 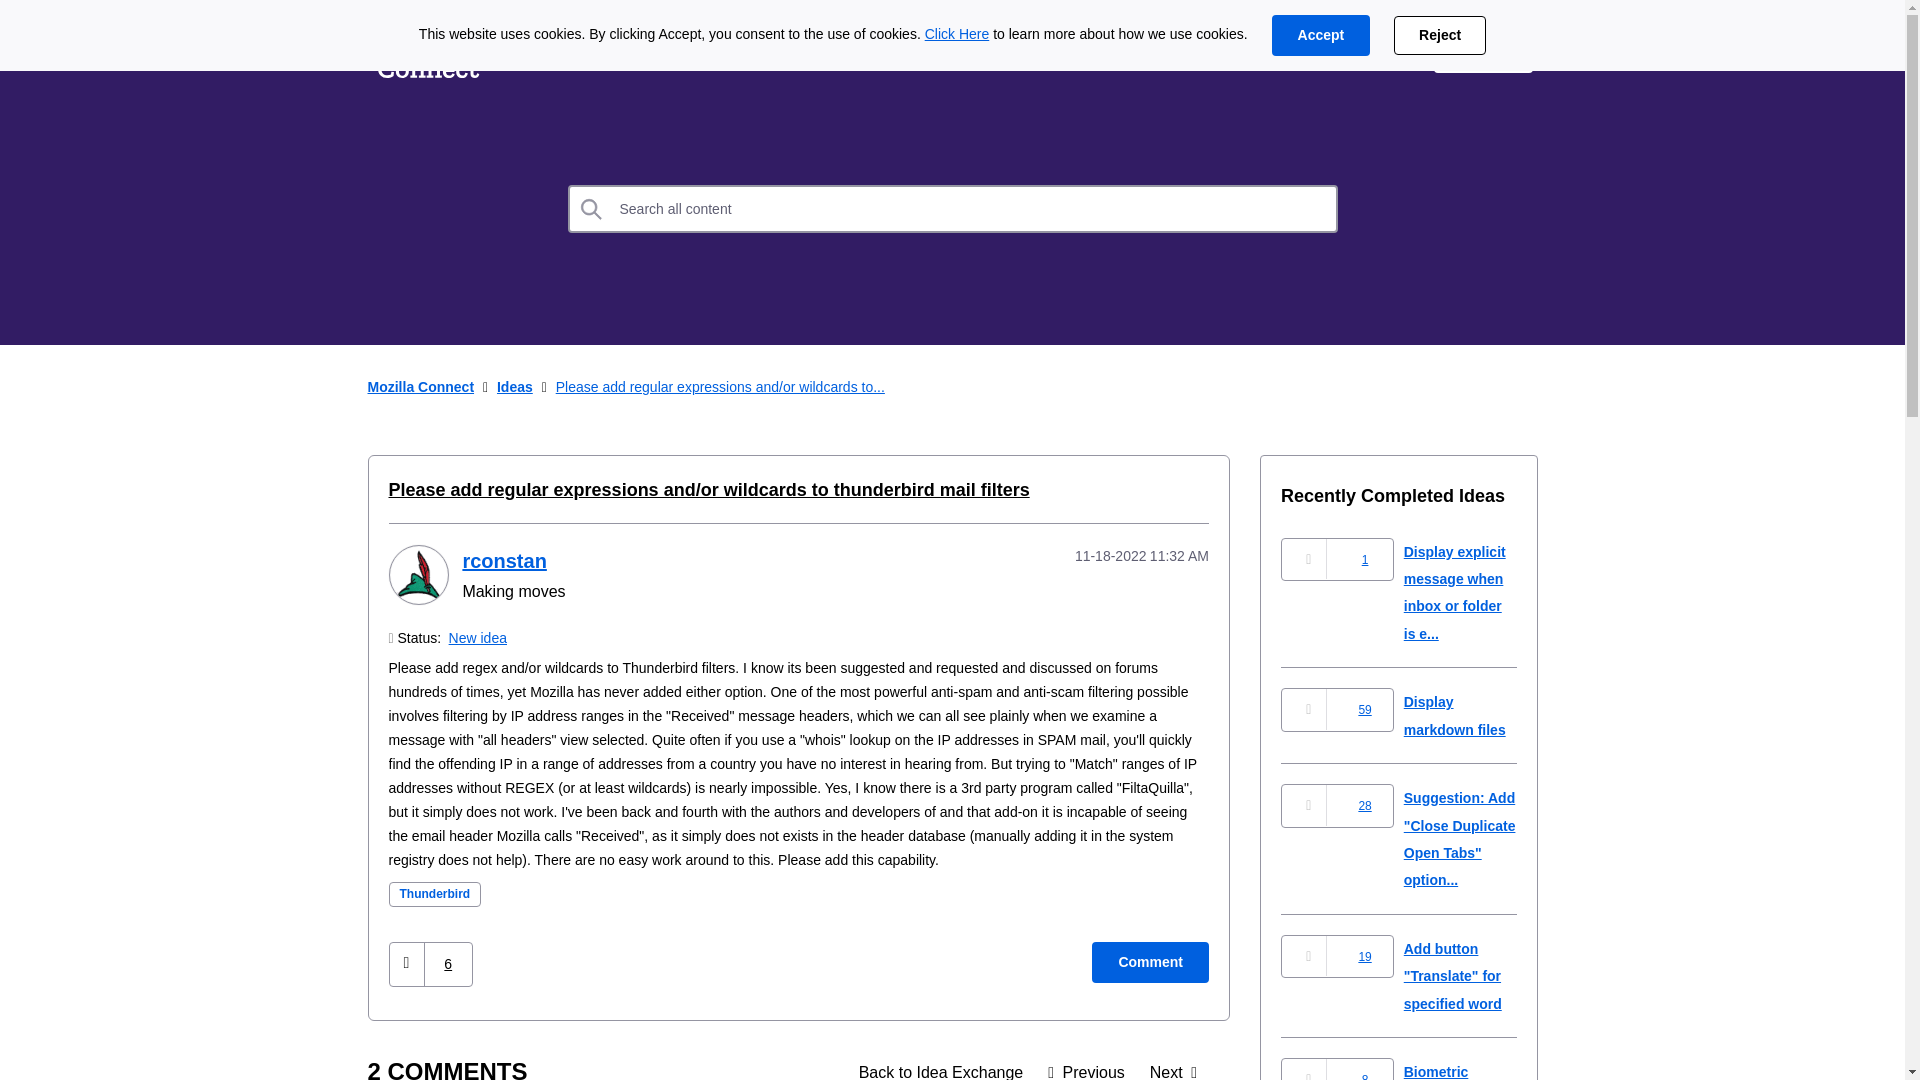 I want to click on Search, so click(x=592, y=208).